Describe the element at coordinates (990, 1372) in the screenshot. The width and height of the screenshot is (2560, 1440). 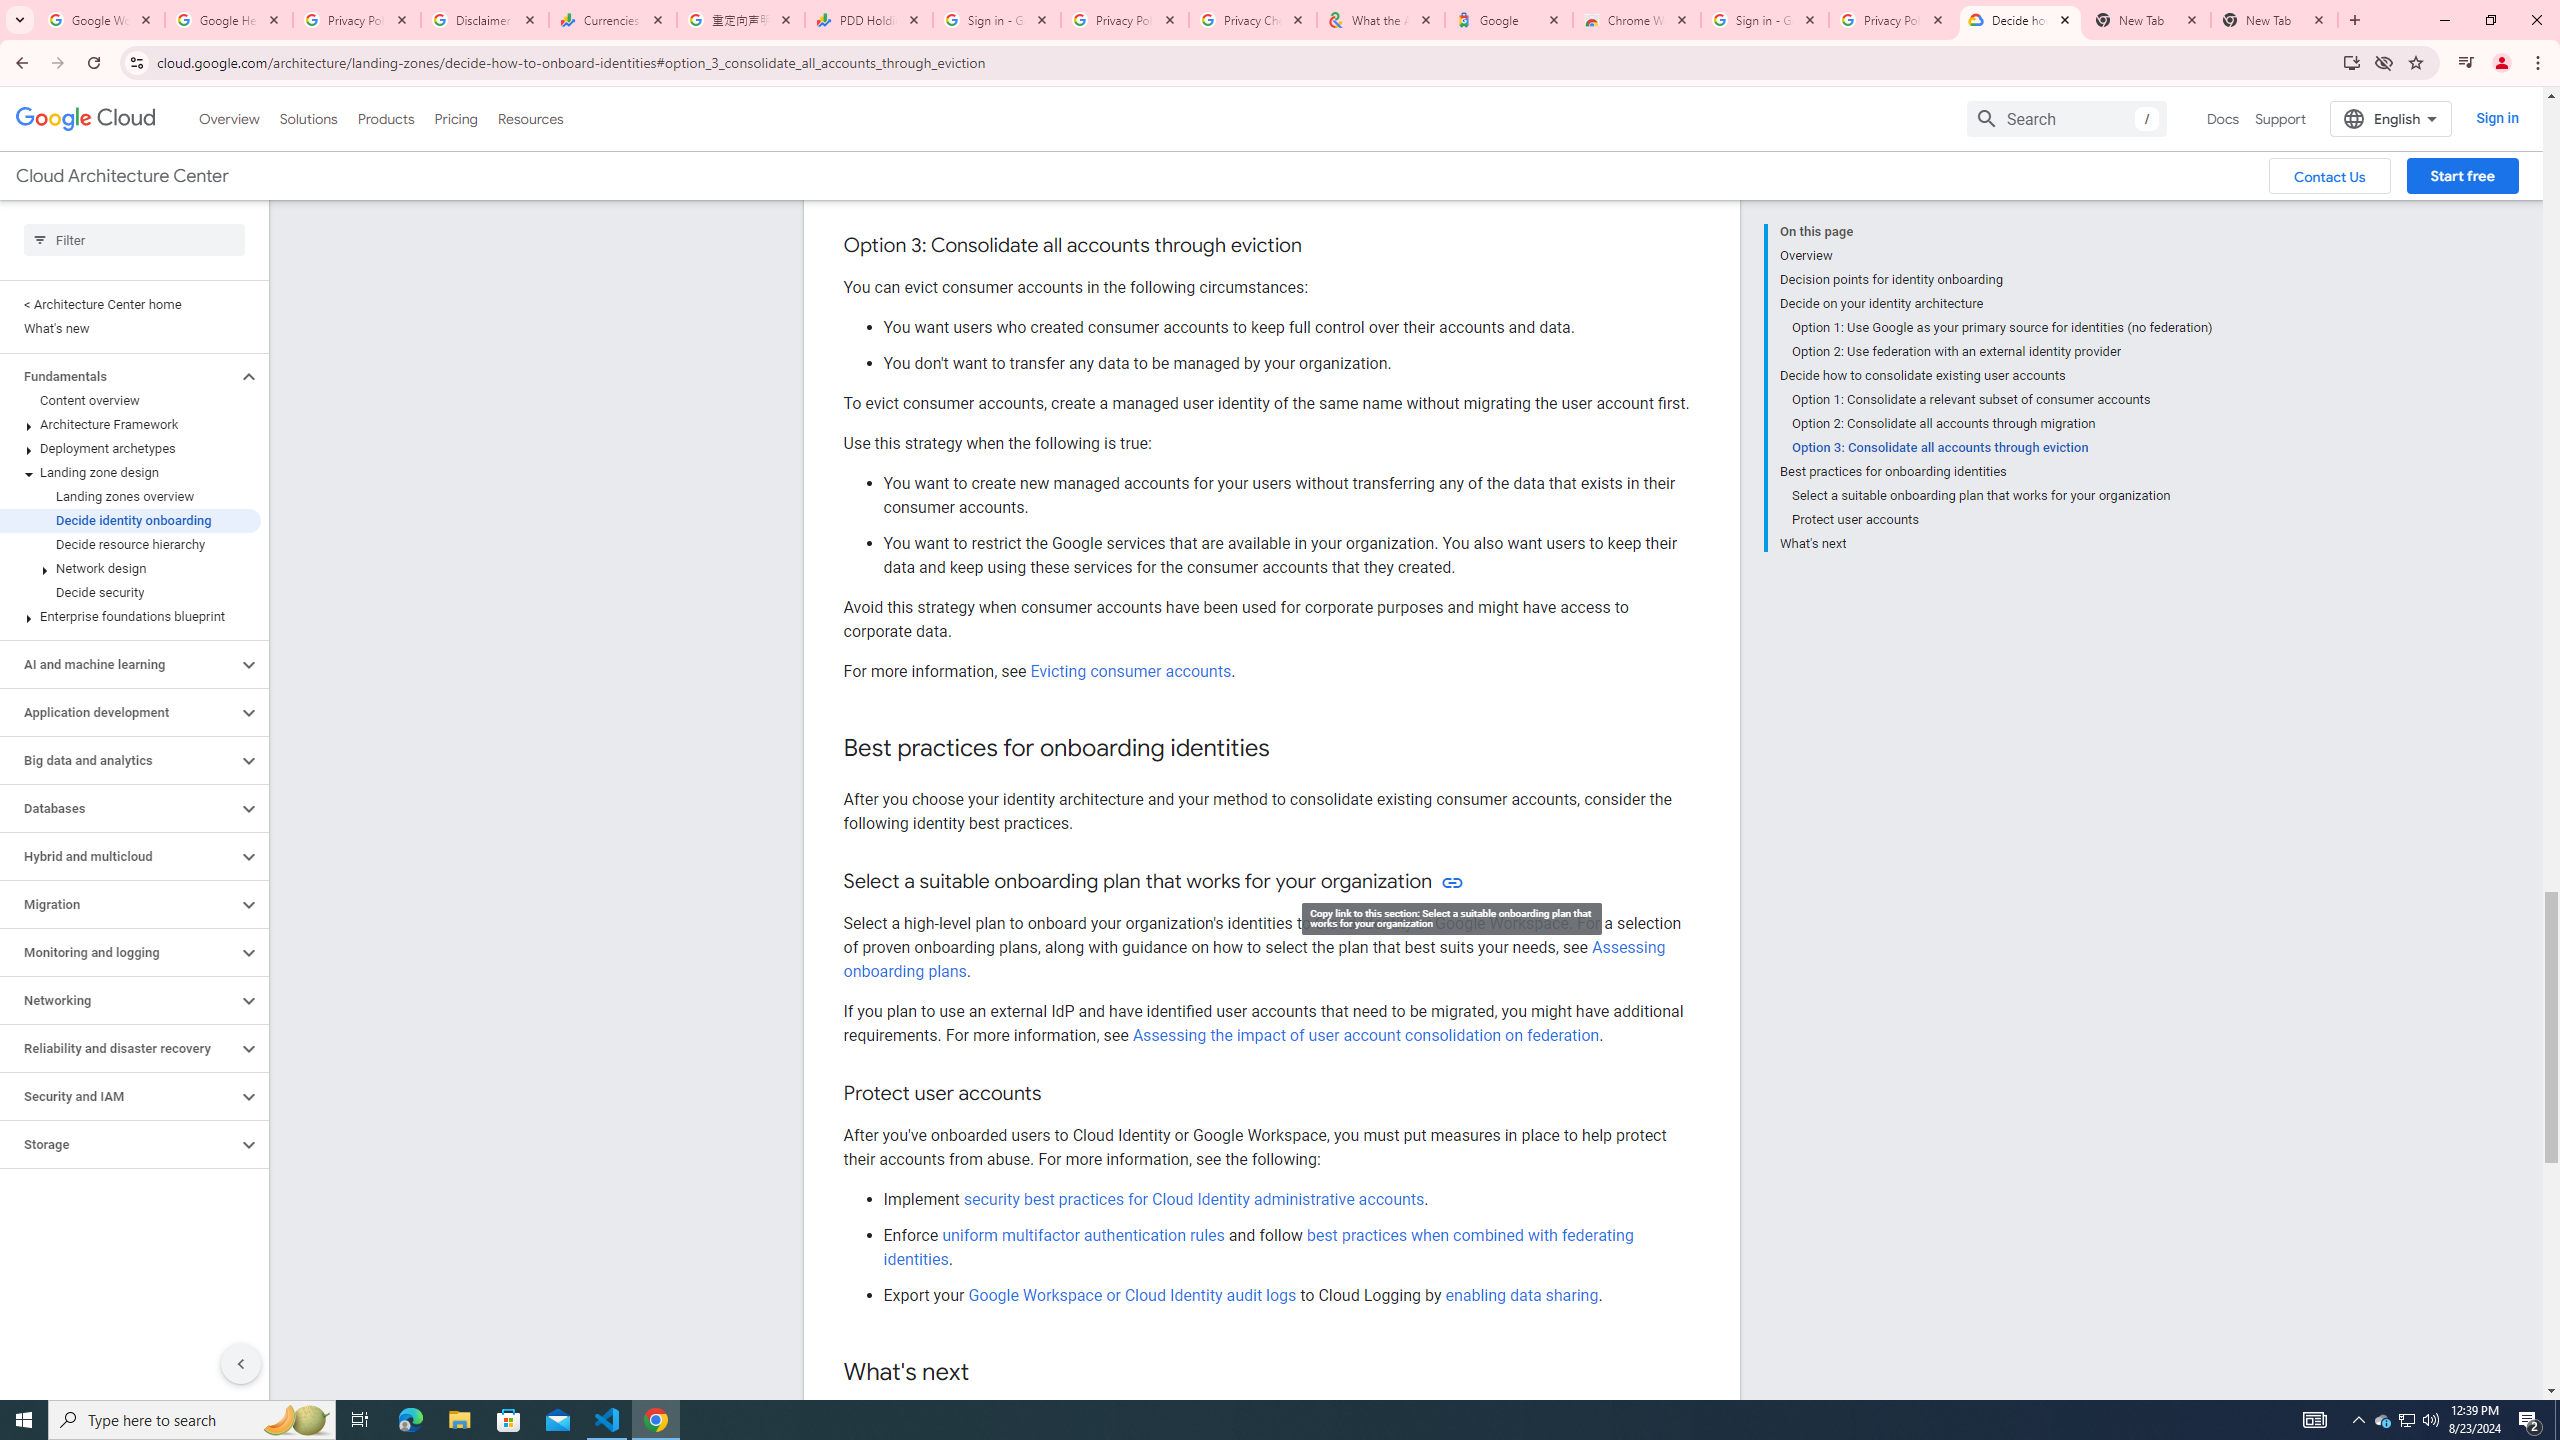
I see `Copy link to this section: What's next` at that location.